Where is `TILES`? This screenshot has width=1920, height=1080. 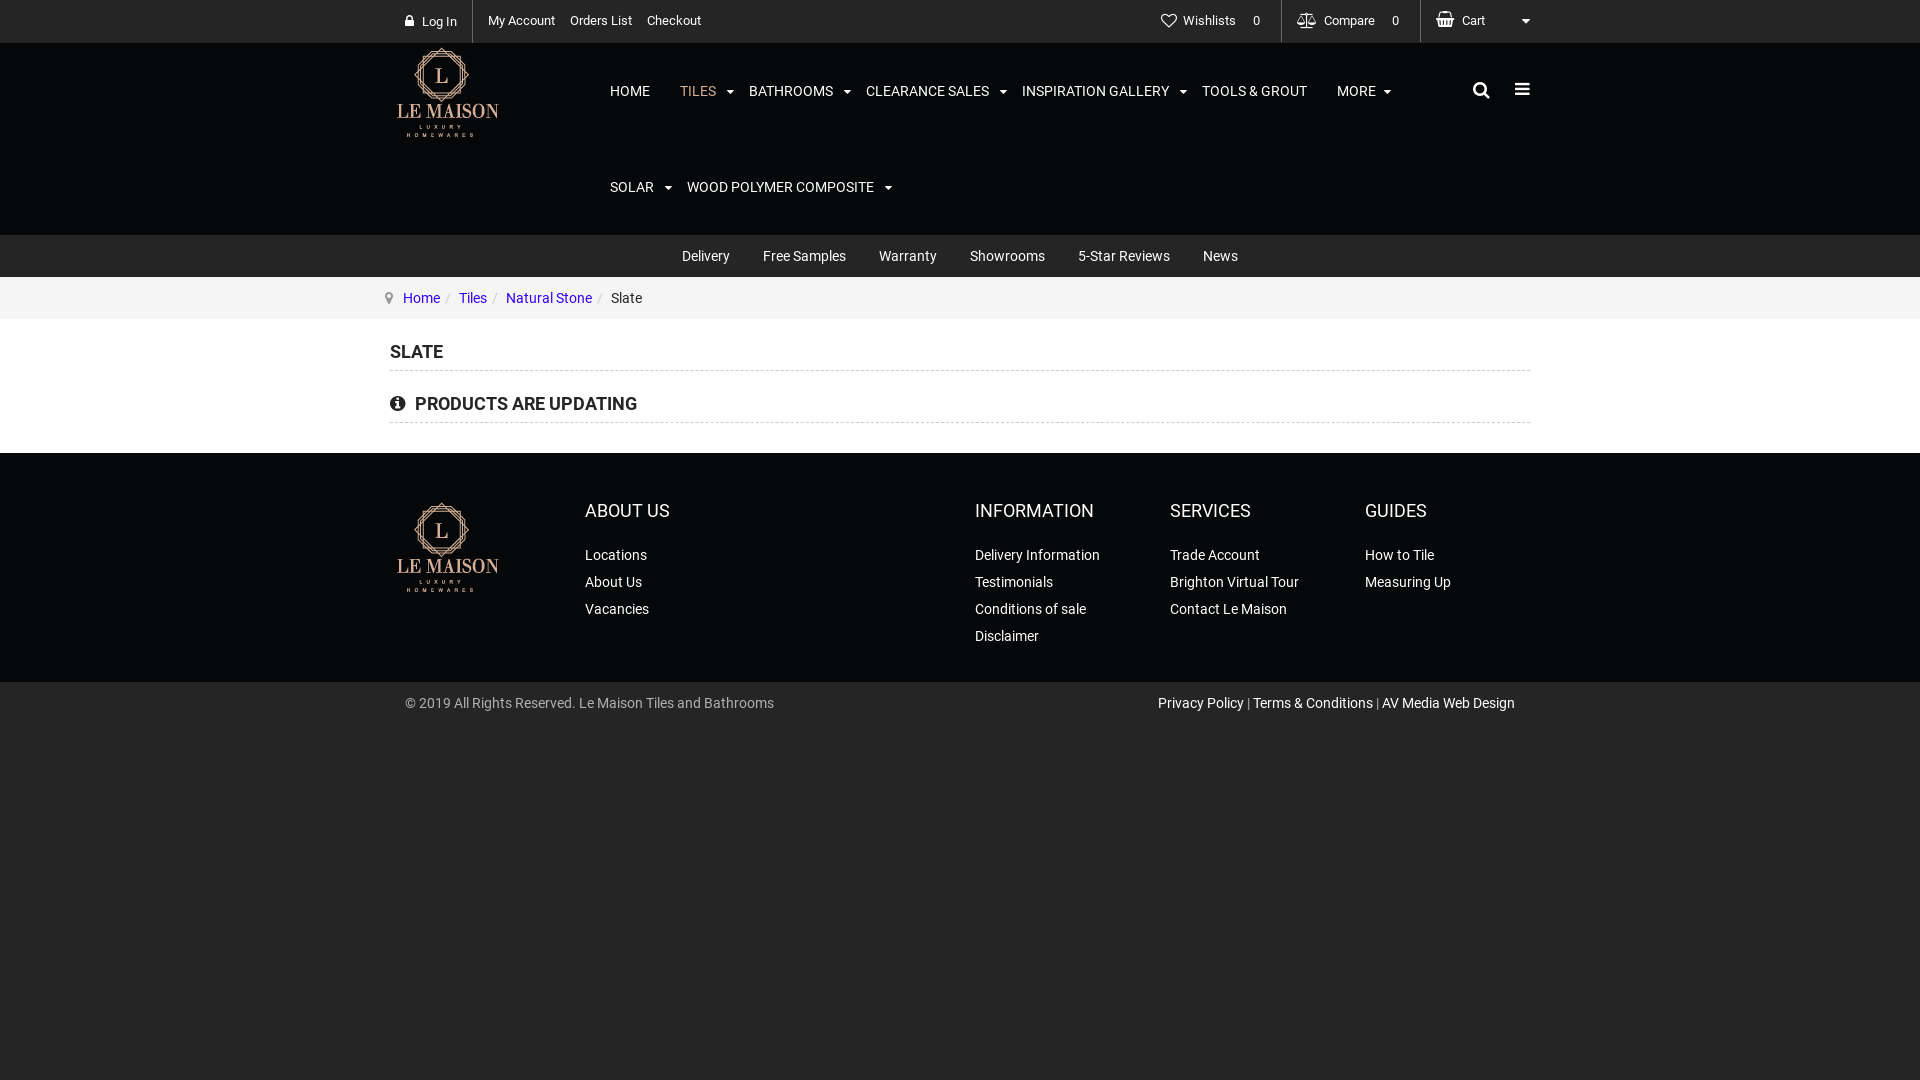 TILES is located at coordinates (700, 91).